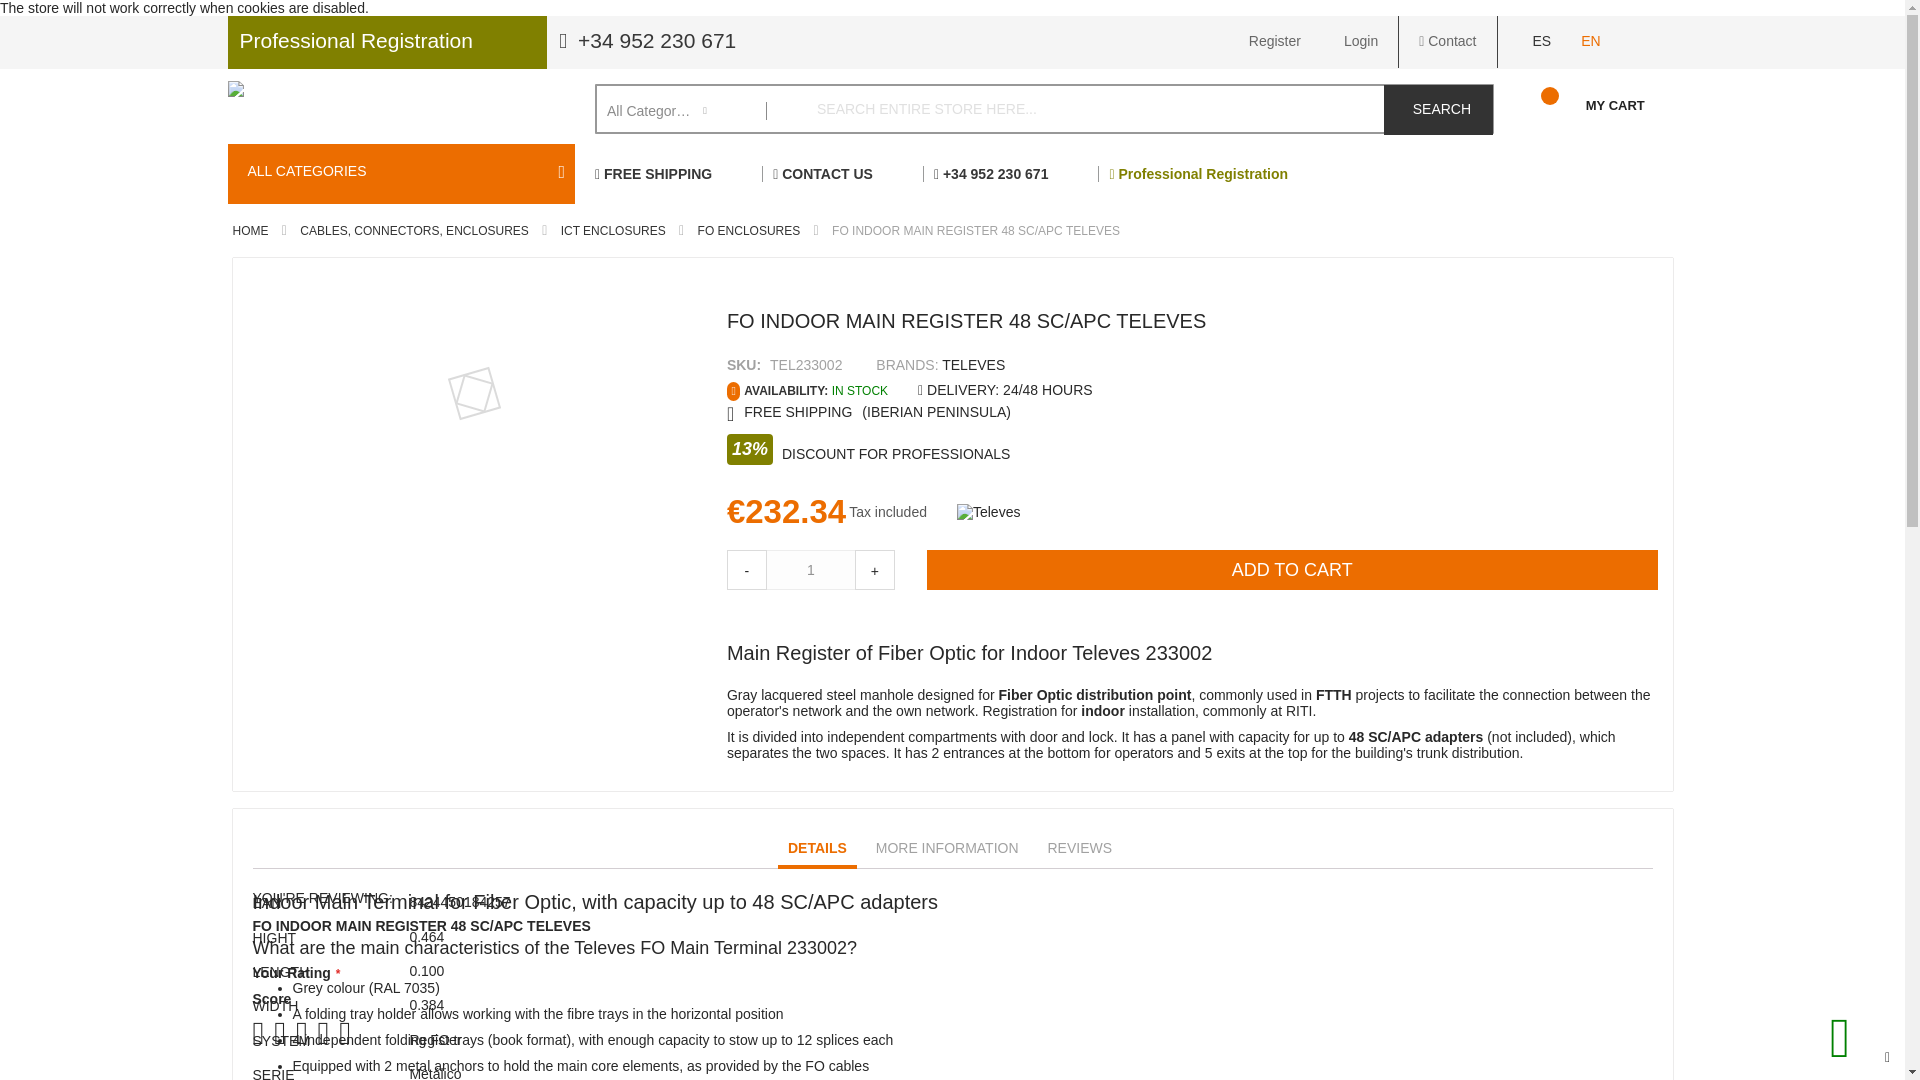  I want to click on Qty, so click(811, 569).